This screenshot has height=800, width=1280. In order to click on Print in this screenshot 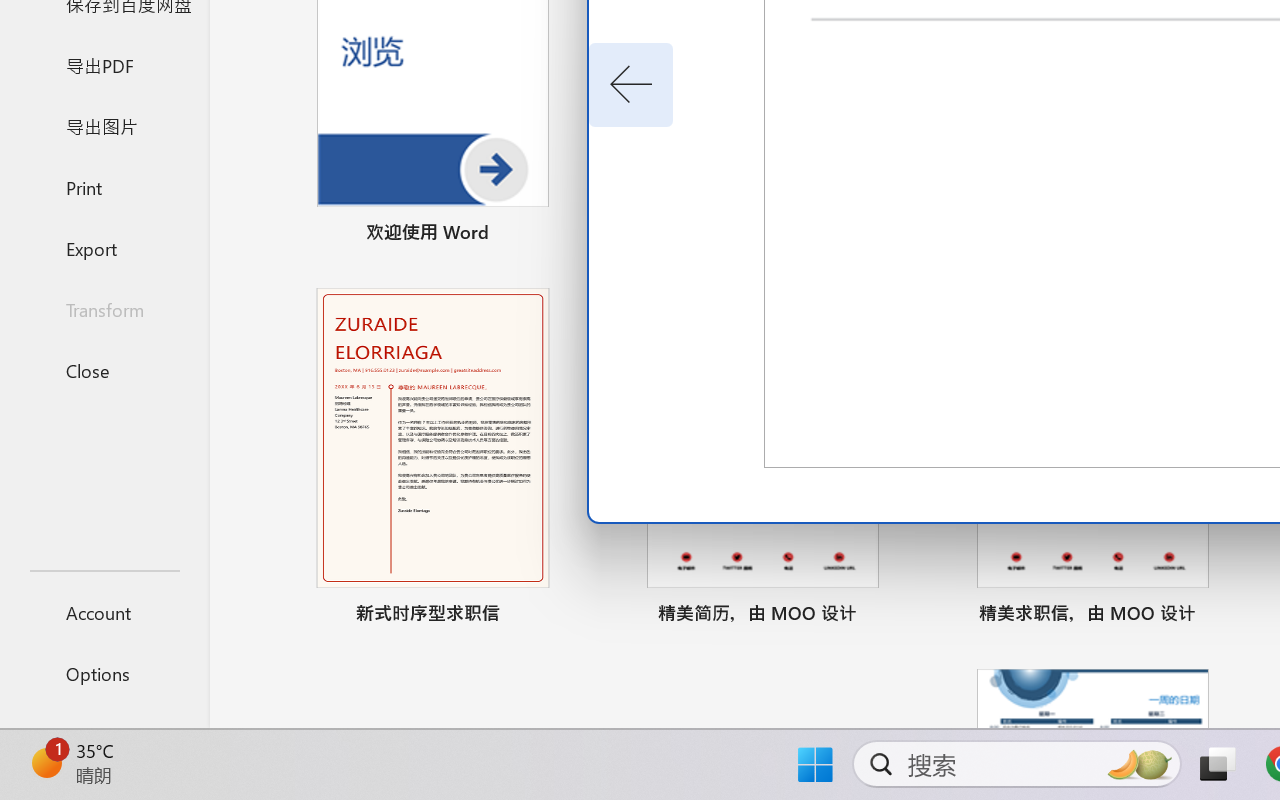, I will do `click(104, 186)`.